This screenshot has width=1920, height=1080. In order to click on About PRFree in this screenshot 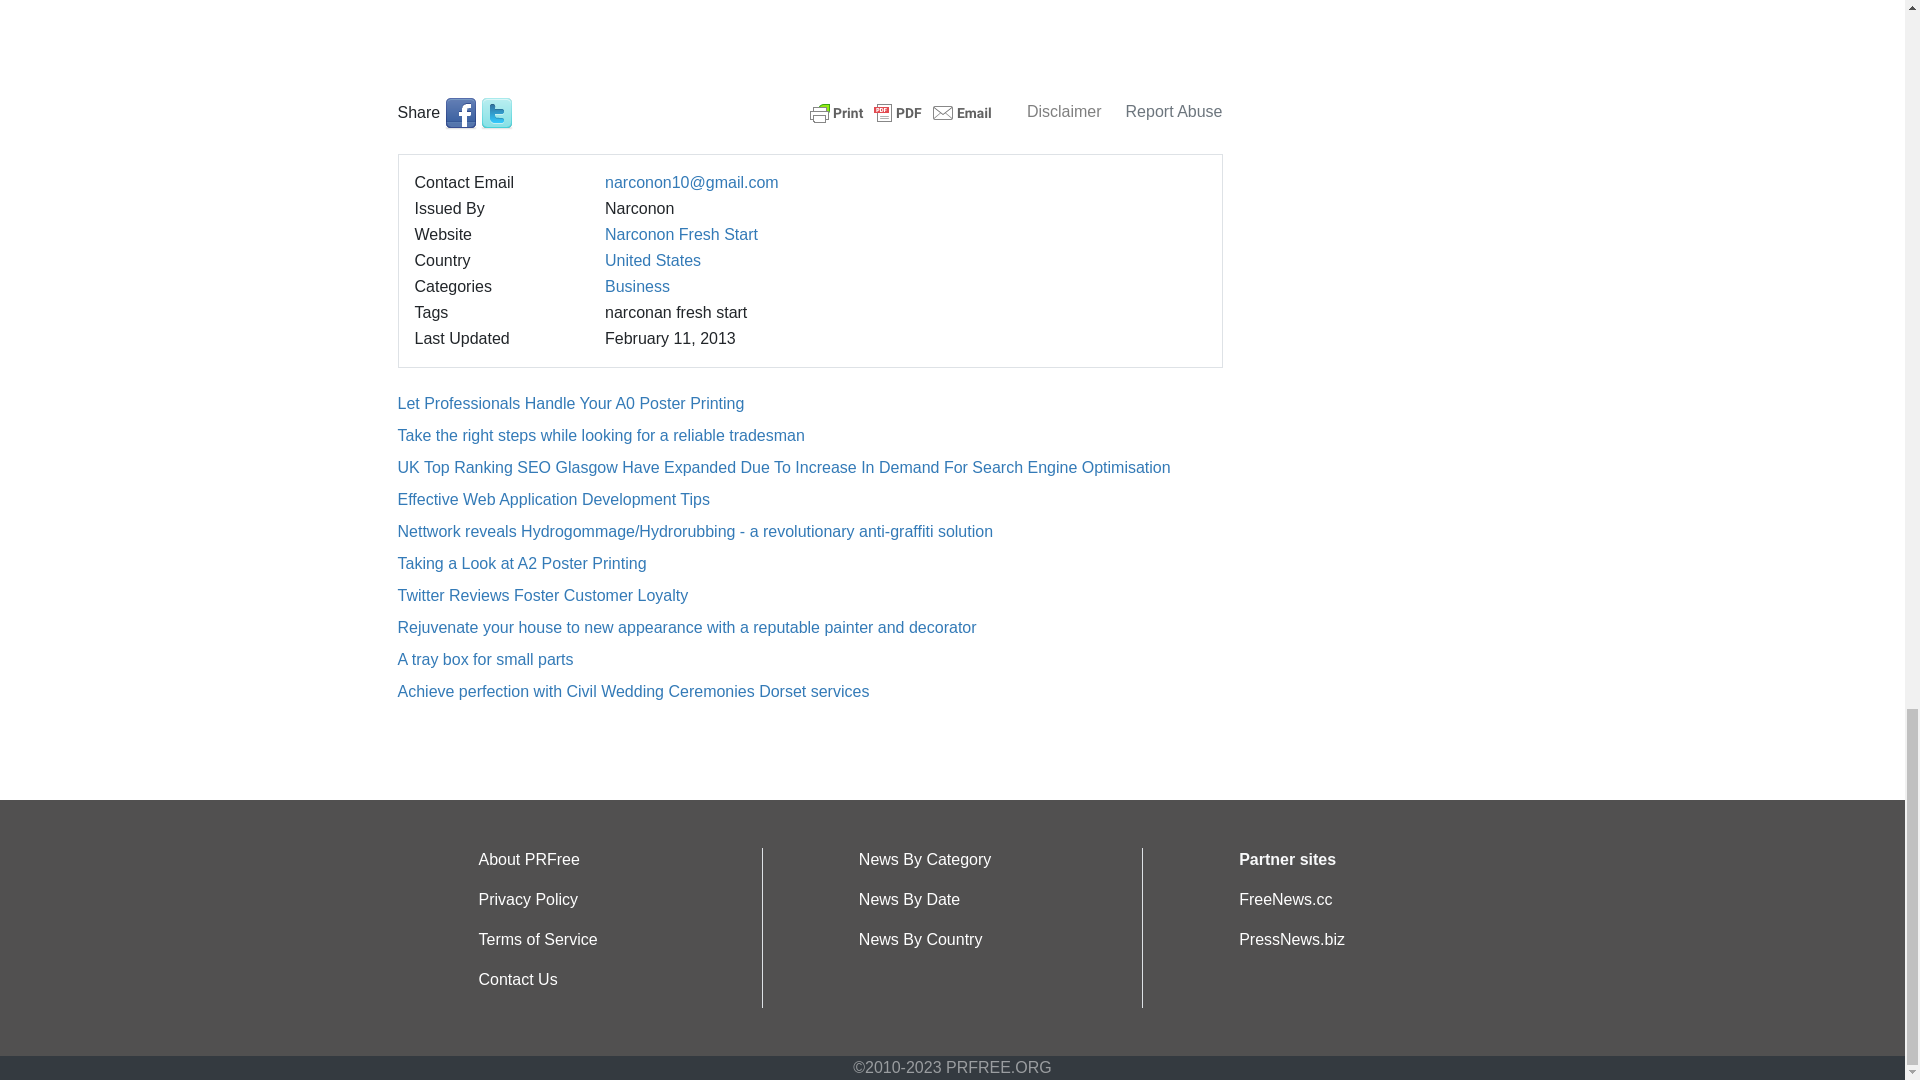, I will do `click(528, 860)`.